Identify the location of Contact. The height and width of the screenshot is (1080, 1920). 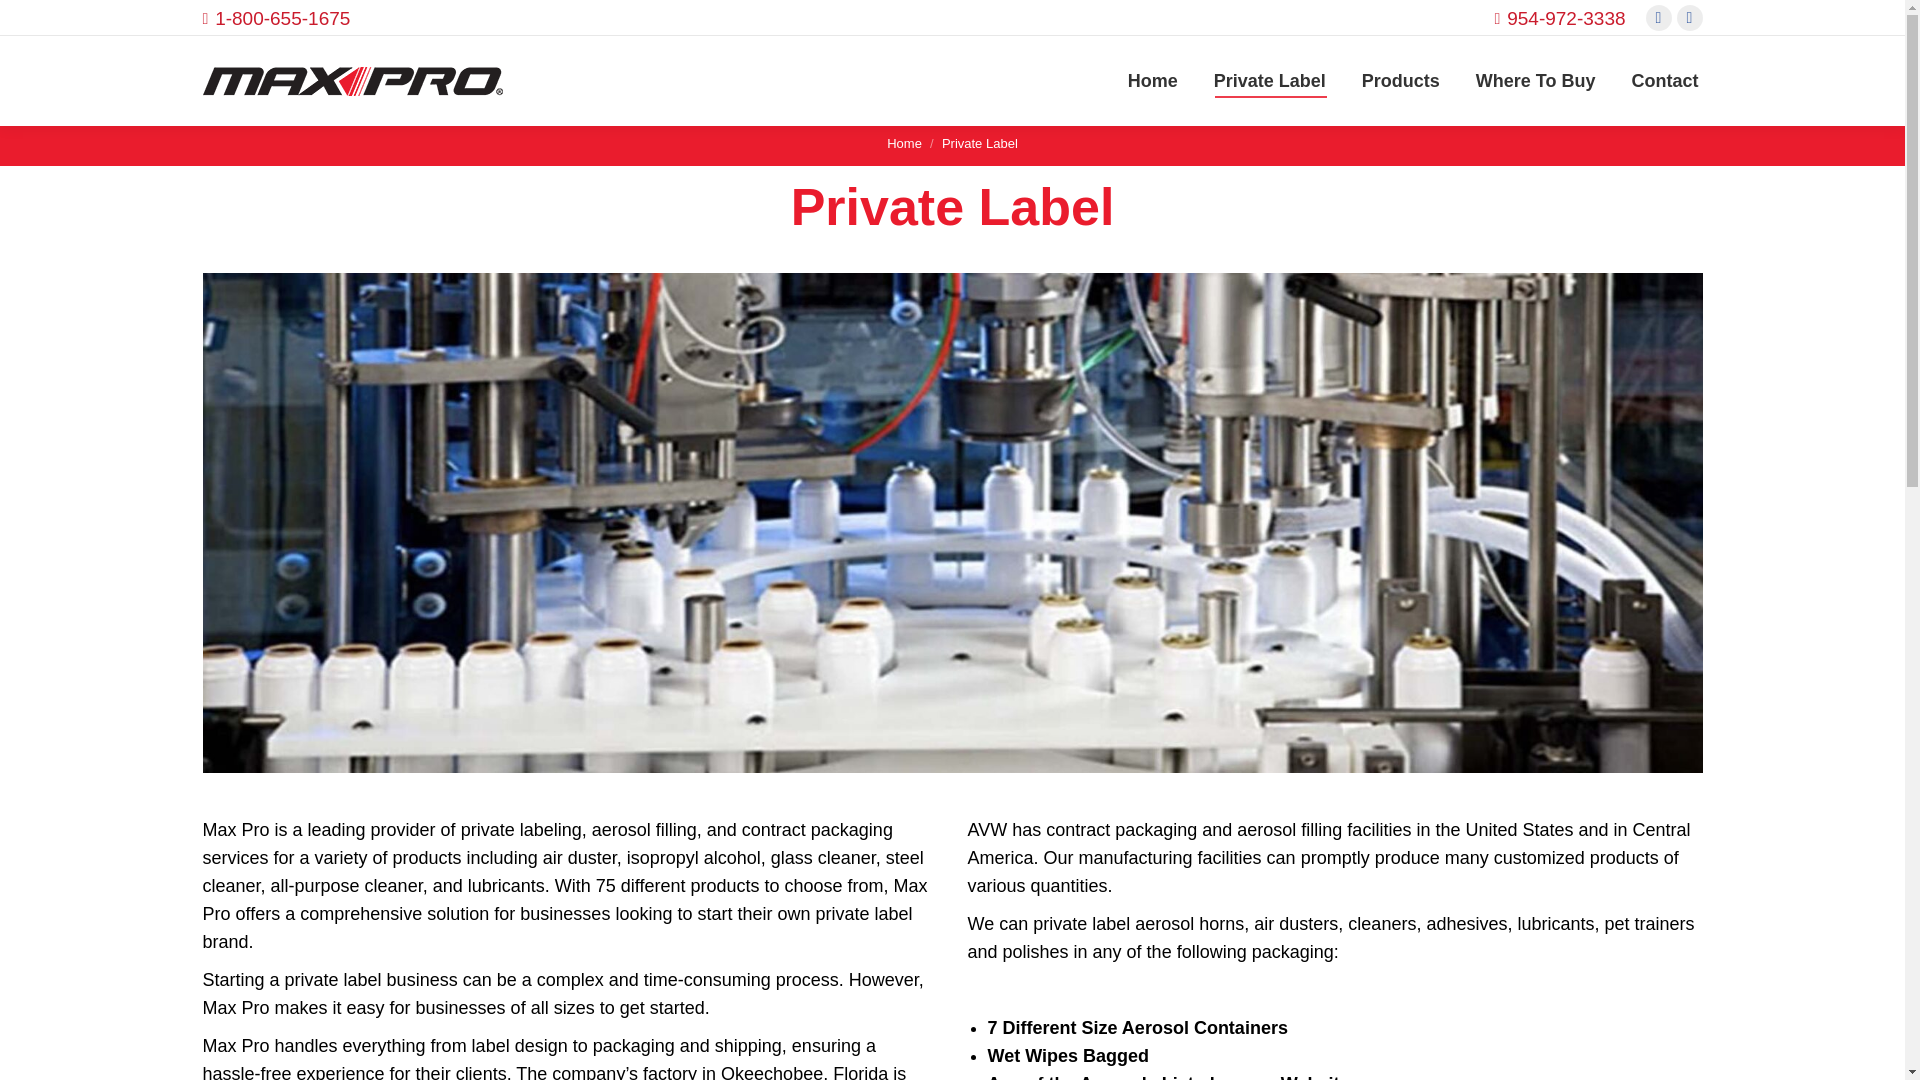
(1666, 81).